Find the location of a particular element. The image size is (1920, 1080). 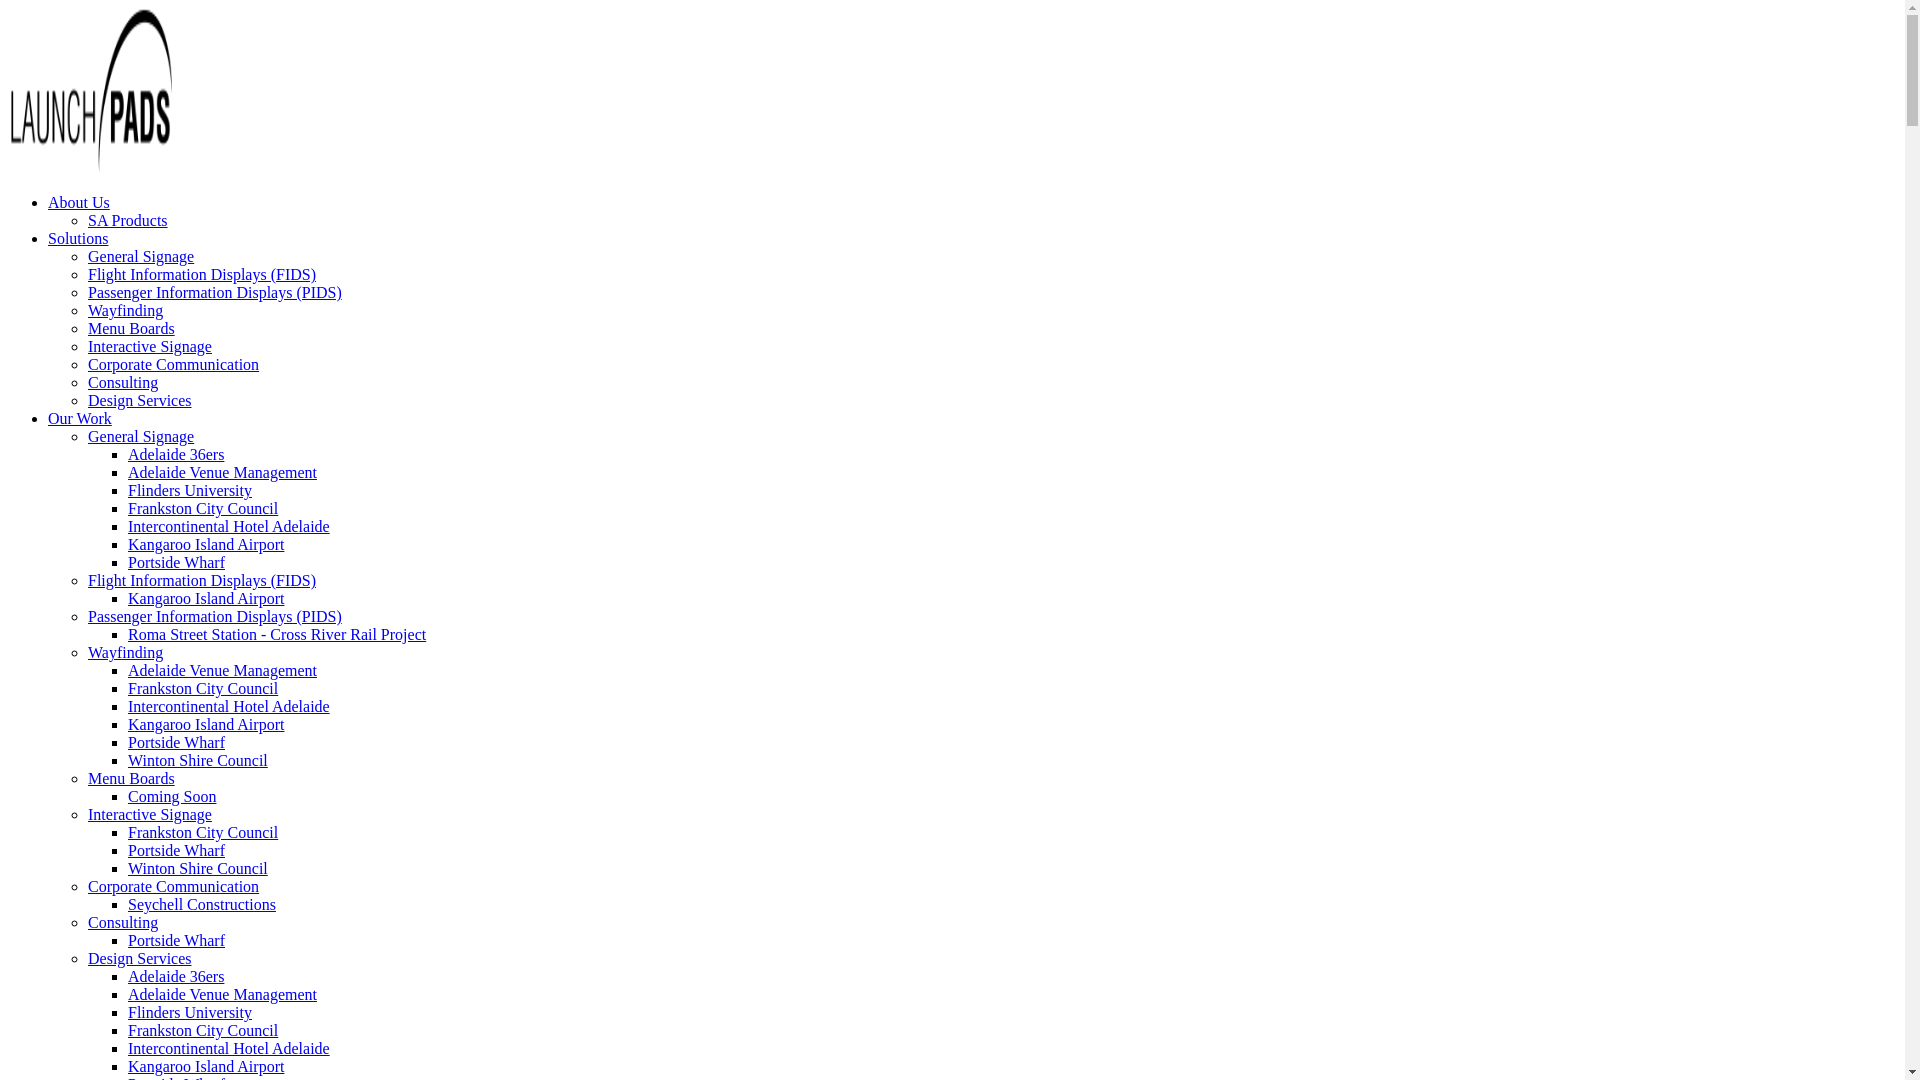

Winton Shire Council is located at coordinates (198, 868).